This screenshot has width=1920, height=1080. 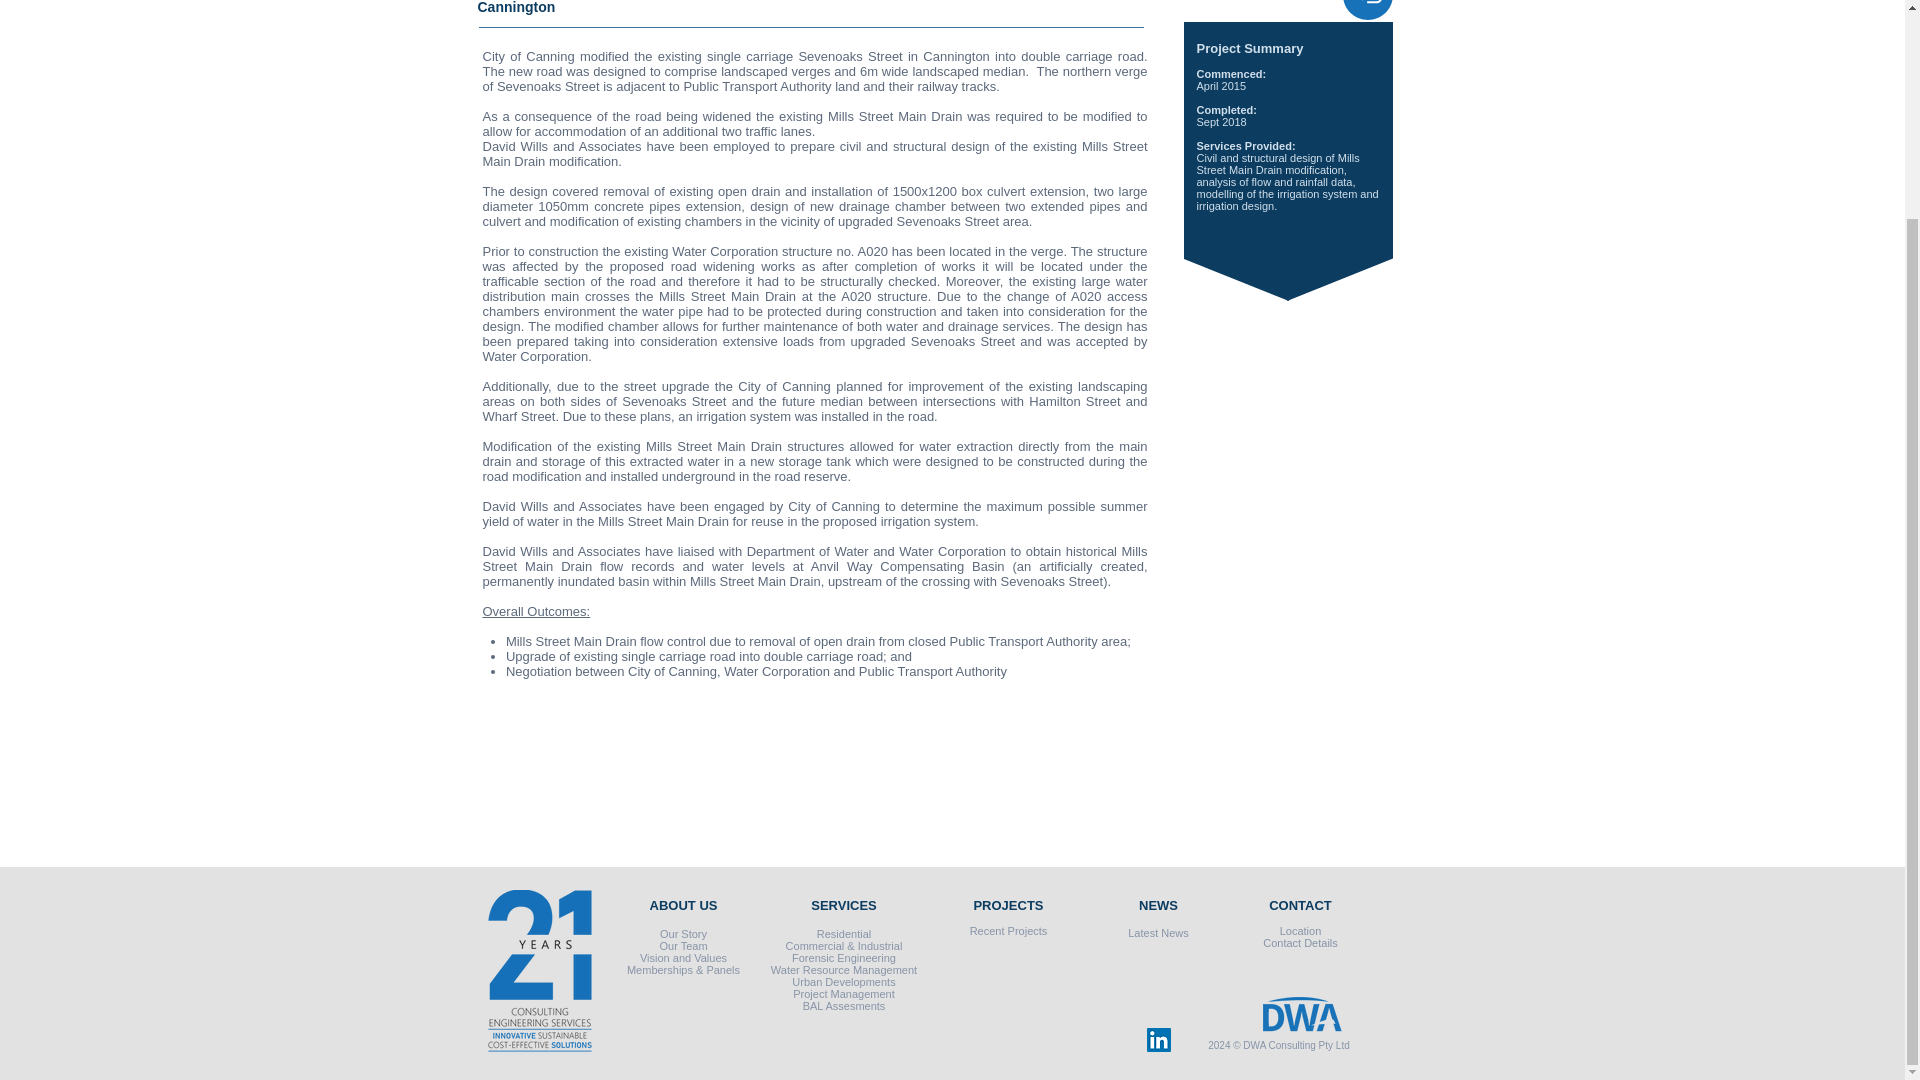 I want to click on BAL Assesments, so click(x=844, y=1006).